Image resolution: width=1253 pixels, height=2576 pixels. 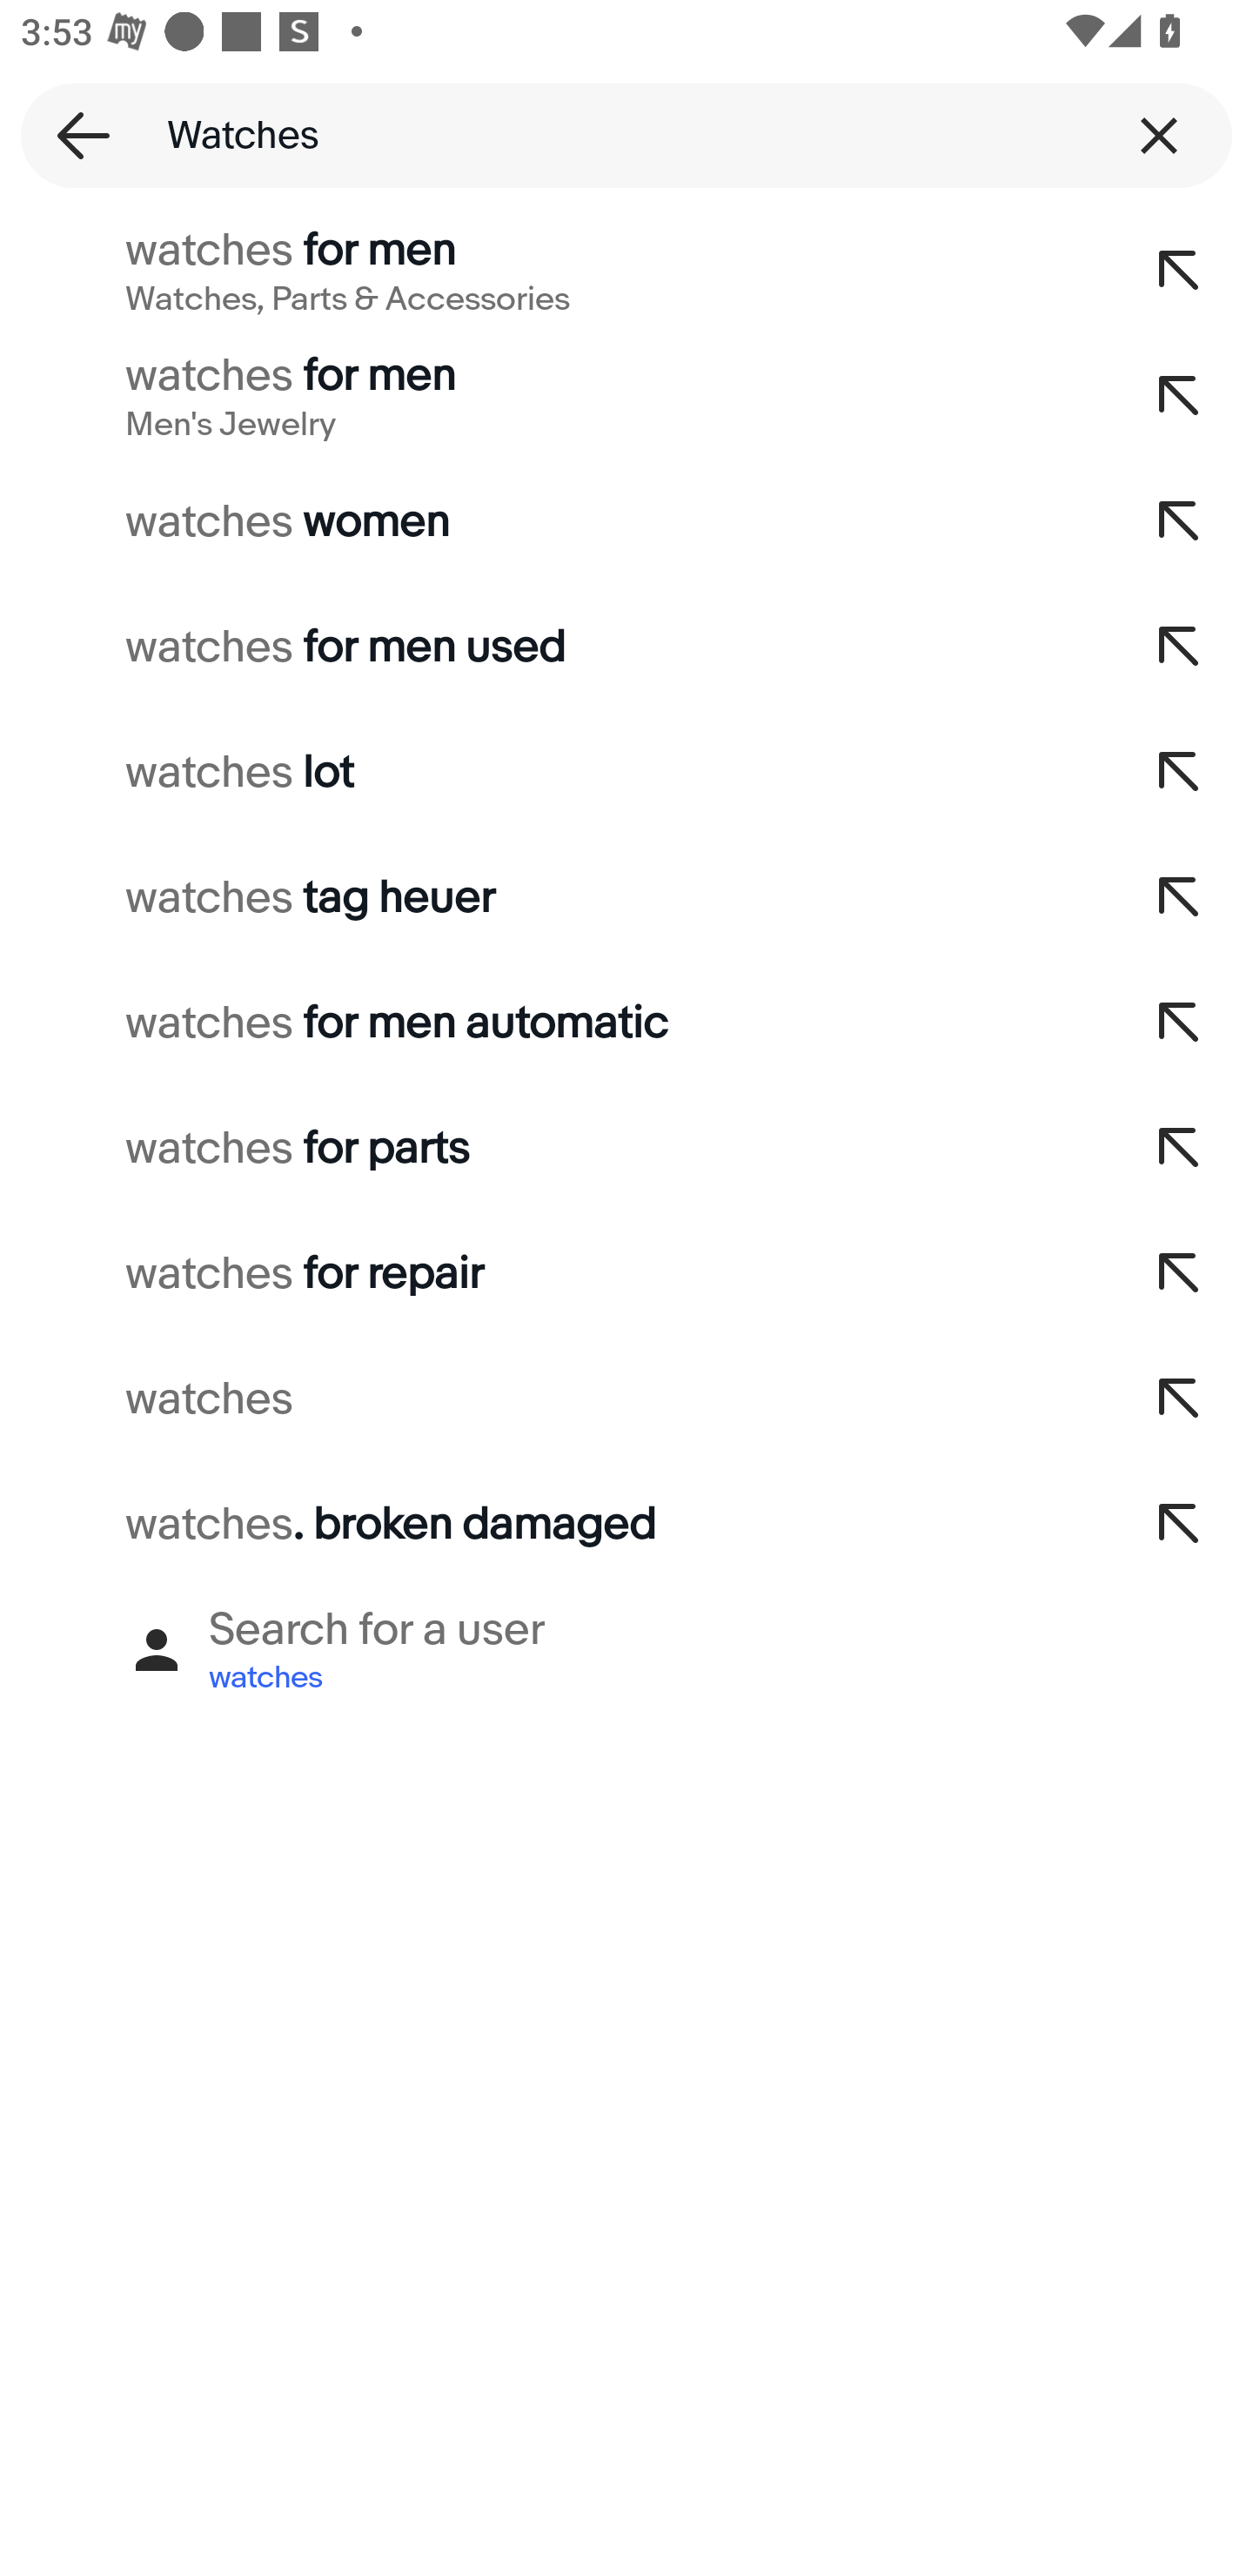 What do you see at coordinates (553, 1399) in the screenshot?
I see `watches` at bounding box center [553, 1399].